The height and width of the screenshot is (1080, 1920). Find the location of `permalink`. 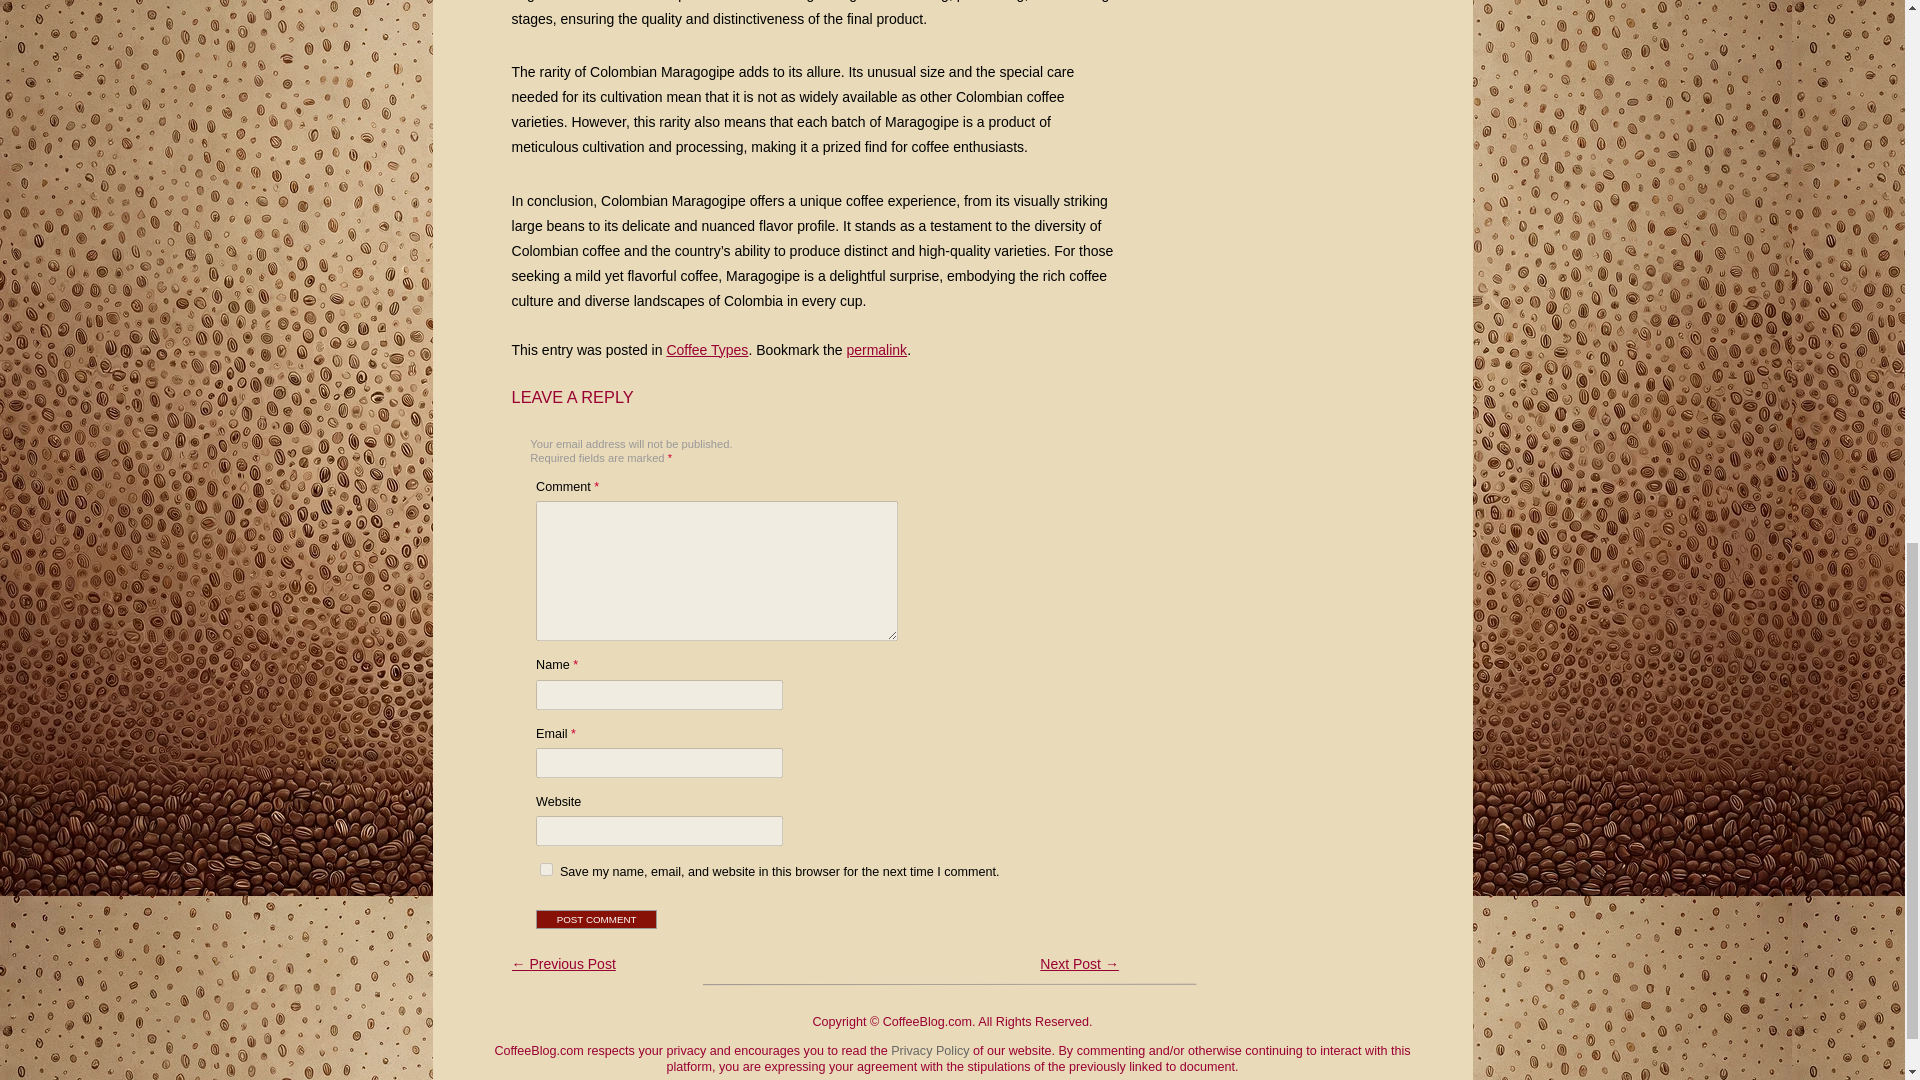

permalink is located at coordinates (876, 350).